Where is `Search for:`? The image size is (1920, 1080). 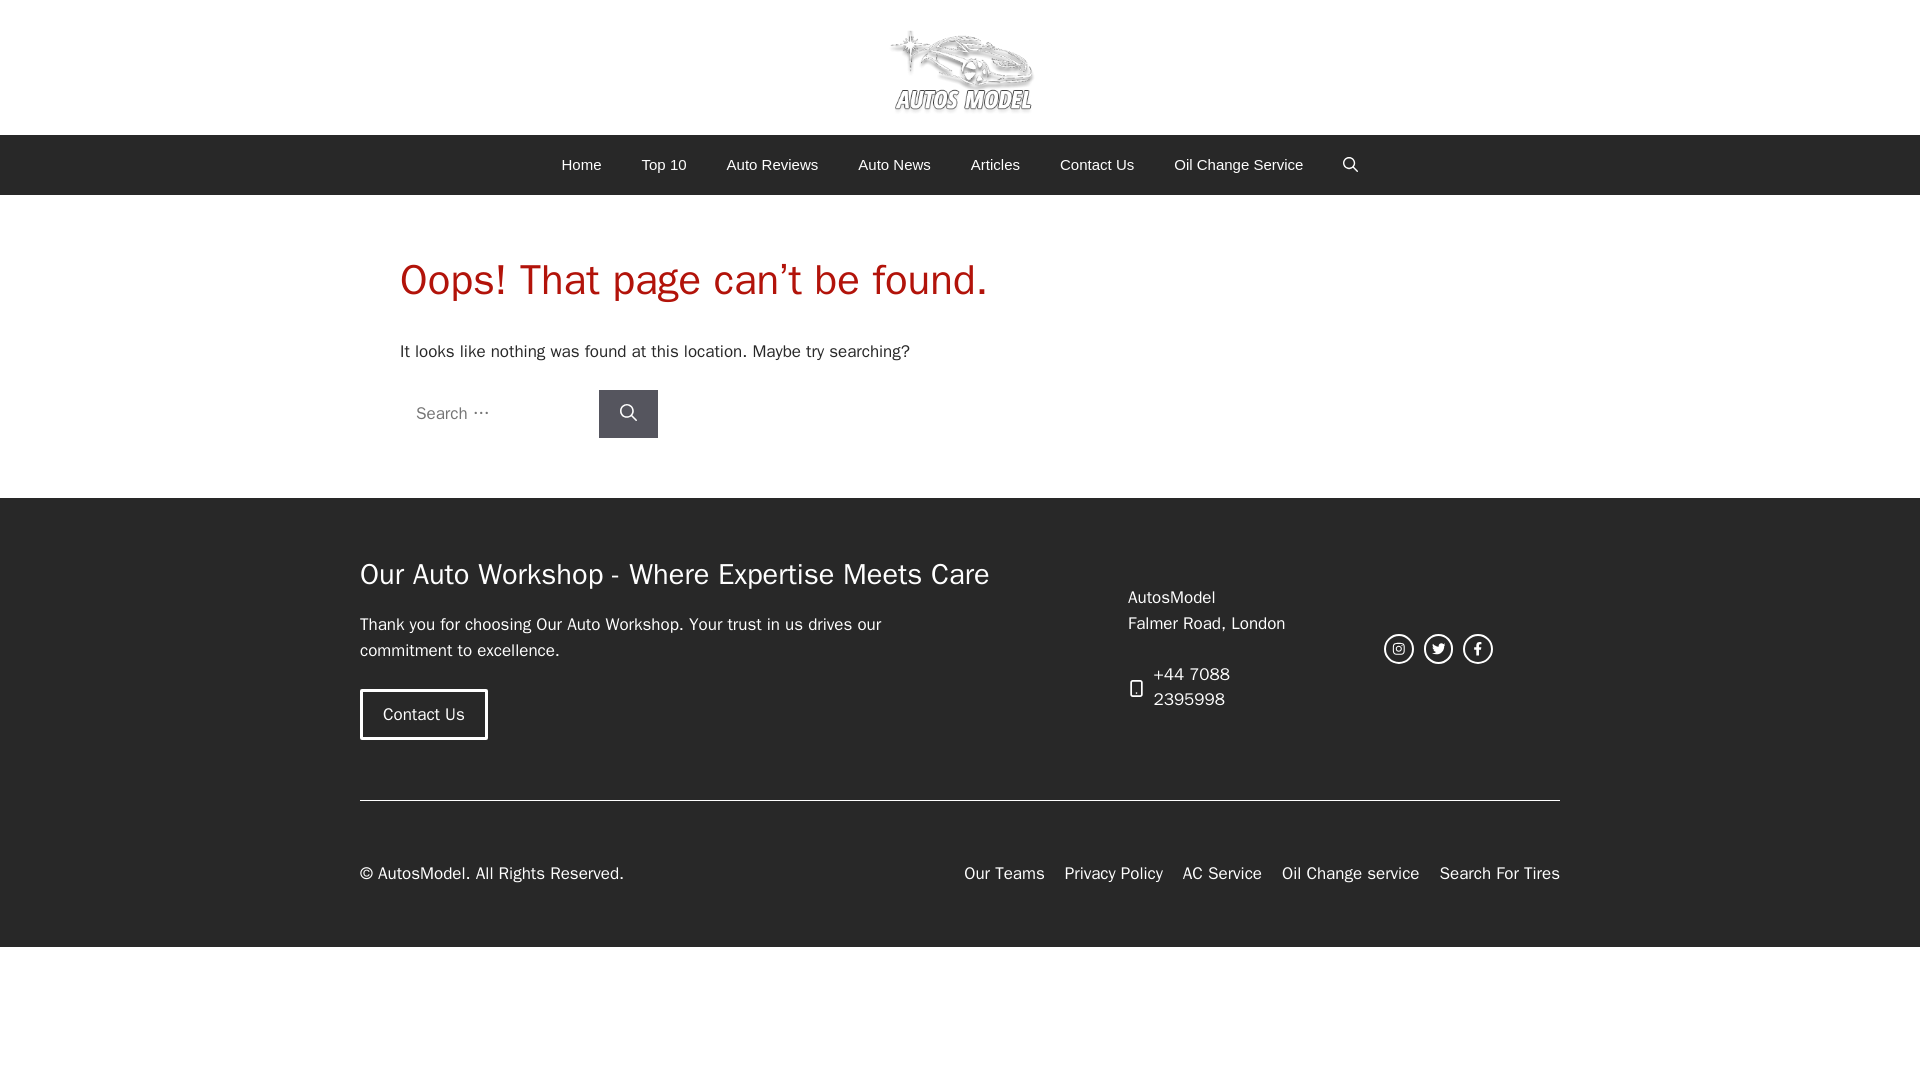
Search for: is located at coordinates (496, 414).